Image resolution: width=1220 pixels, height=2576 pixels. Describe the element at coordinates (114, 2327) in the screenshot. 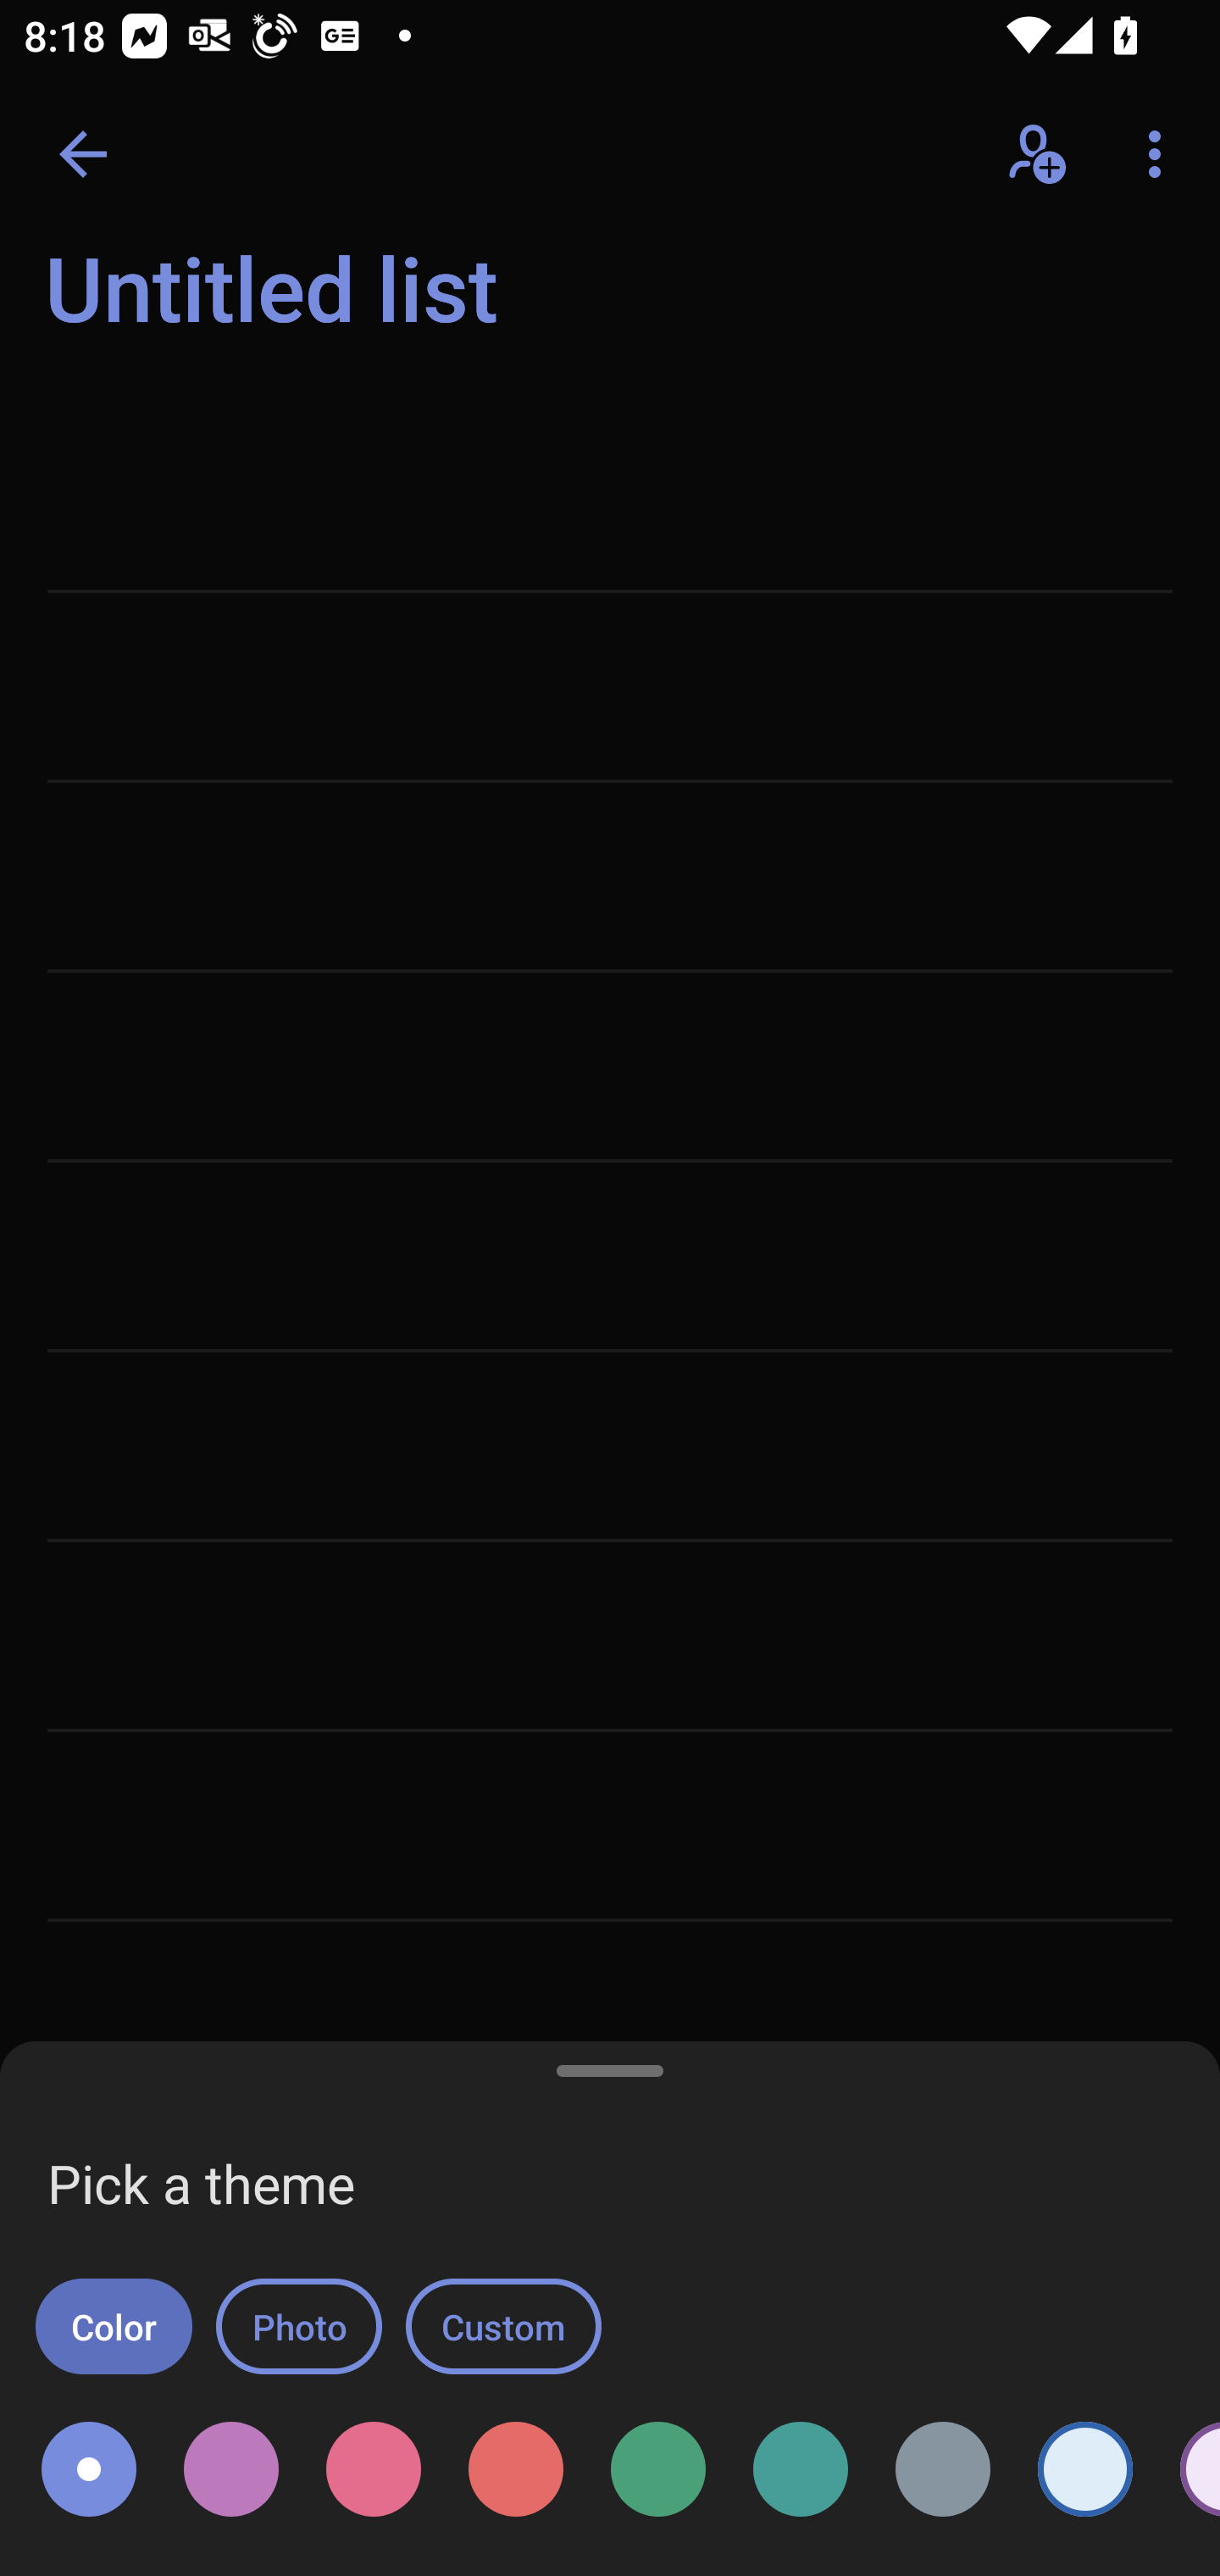

I see `Color Color category` at that location.